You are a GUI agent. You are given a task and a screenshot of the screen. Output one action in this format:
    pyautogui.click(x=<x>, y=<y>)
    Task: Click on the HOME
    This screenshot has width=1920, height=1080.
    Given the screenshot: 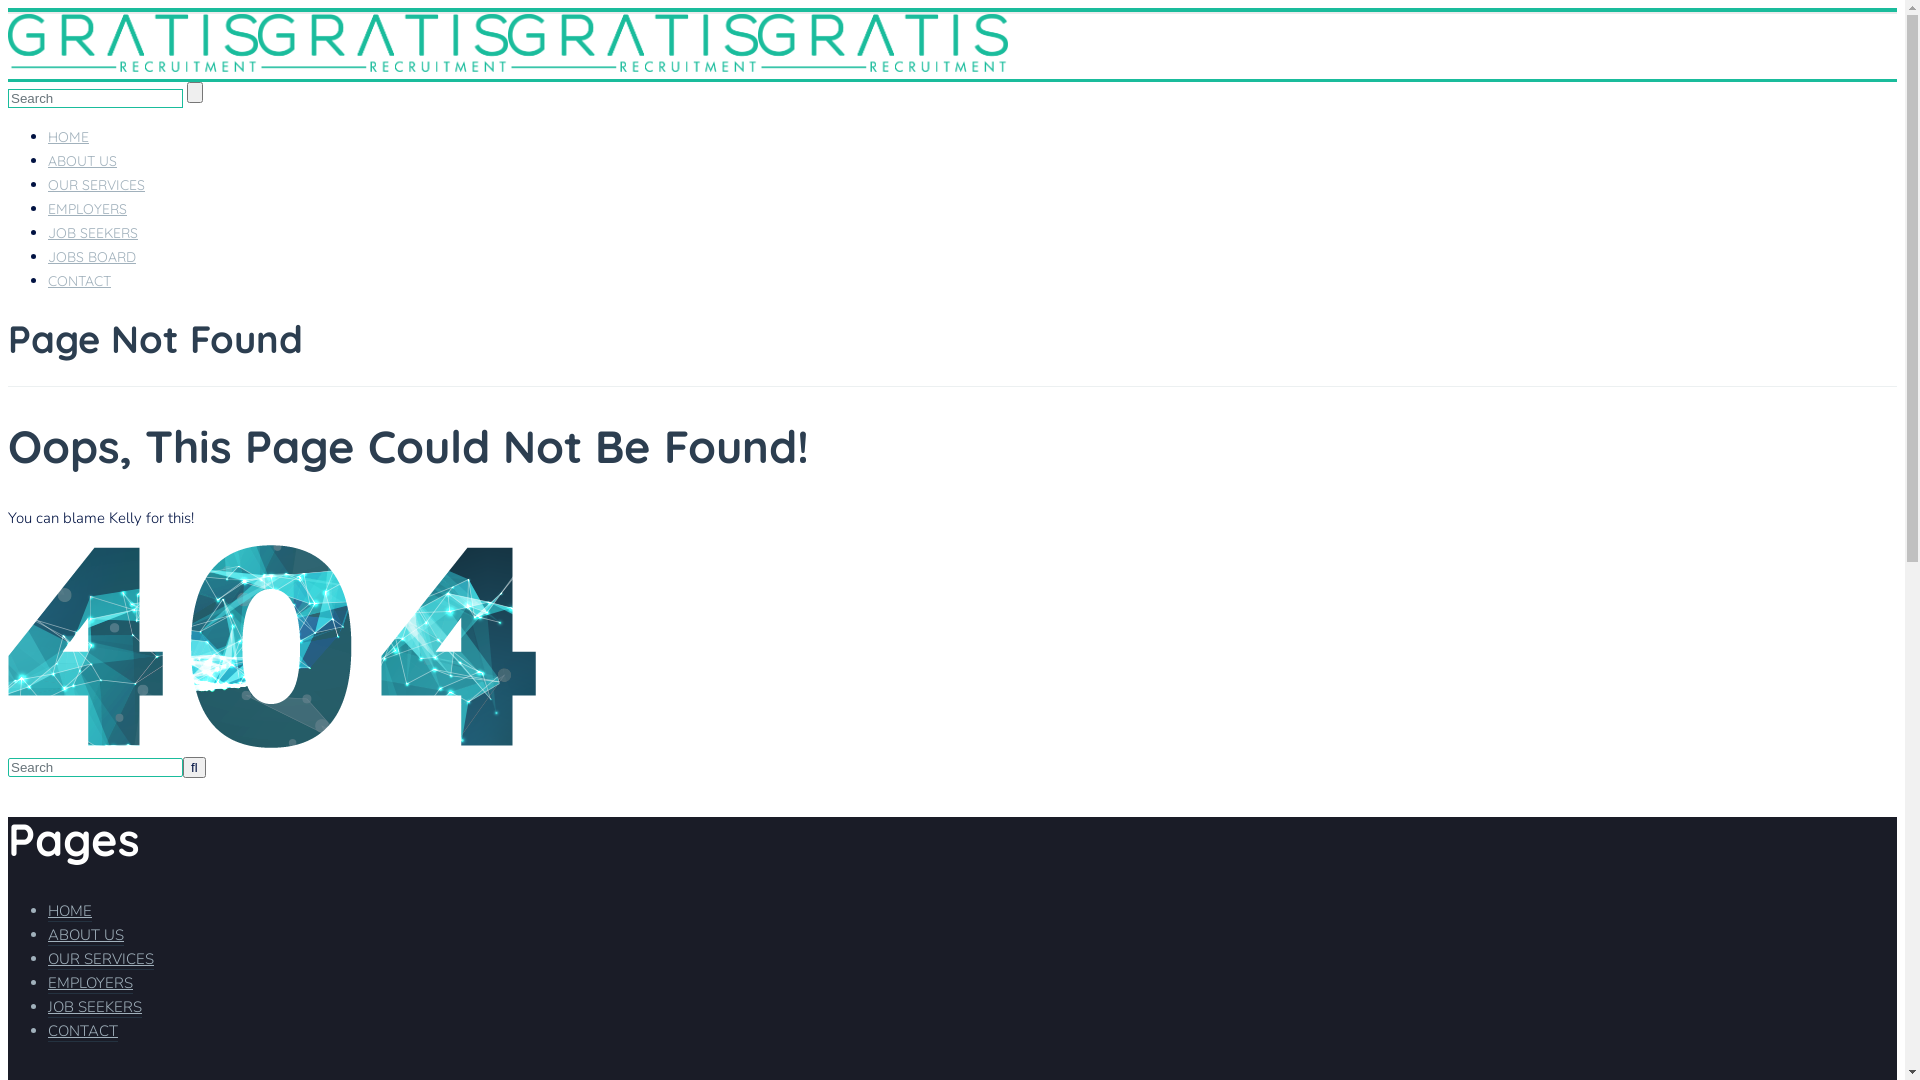 What is the action you would take?
    pyautogui.click(x=70, y=912)
    